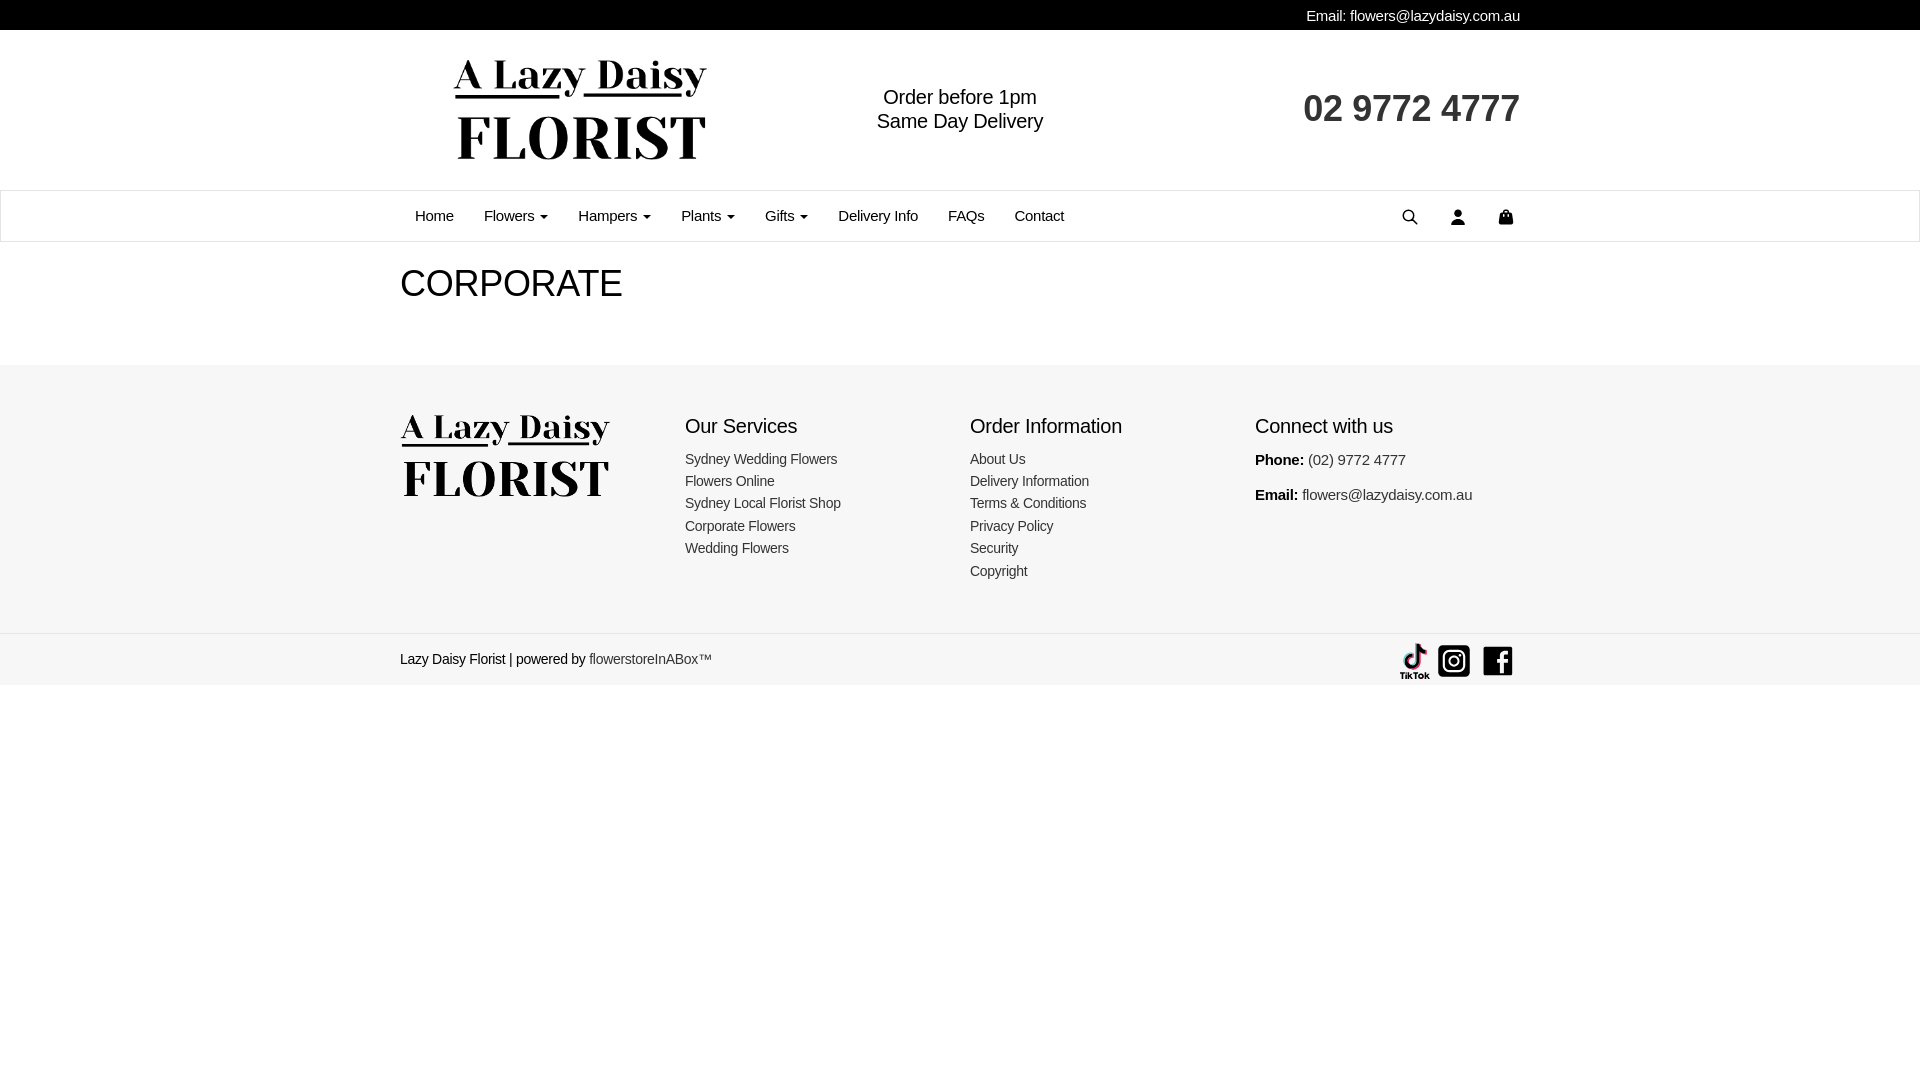 The width and height of the screenshot is (1920, 1080). What do you see at coordinates (708, 216) in the screenshot?
I see `Plants` at bounding box center [708, 216].